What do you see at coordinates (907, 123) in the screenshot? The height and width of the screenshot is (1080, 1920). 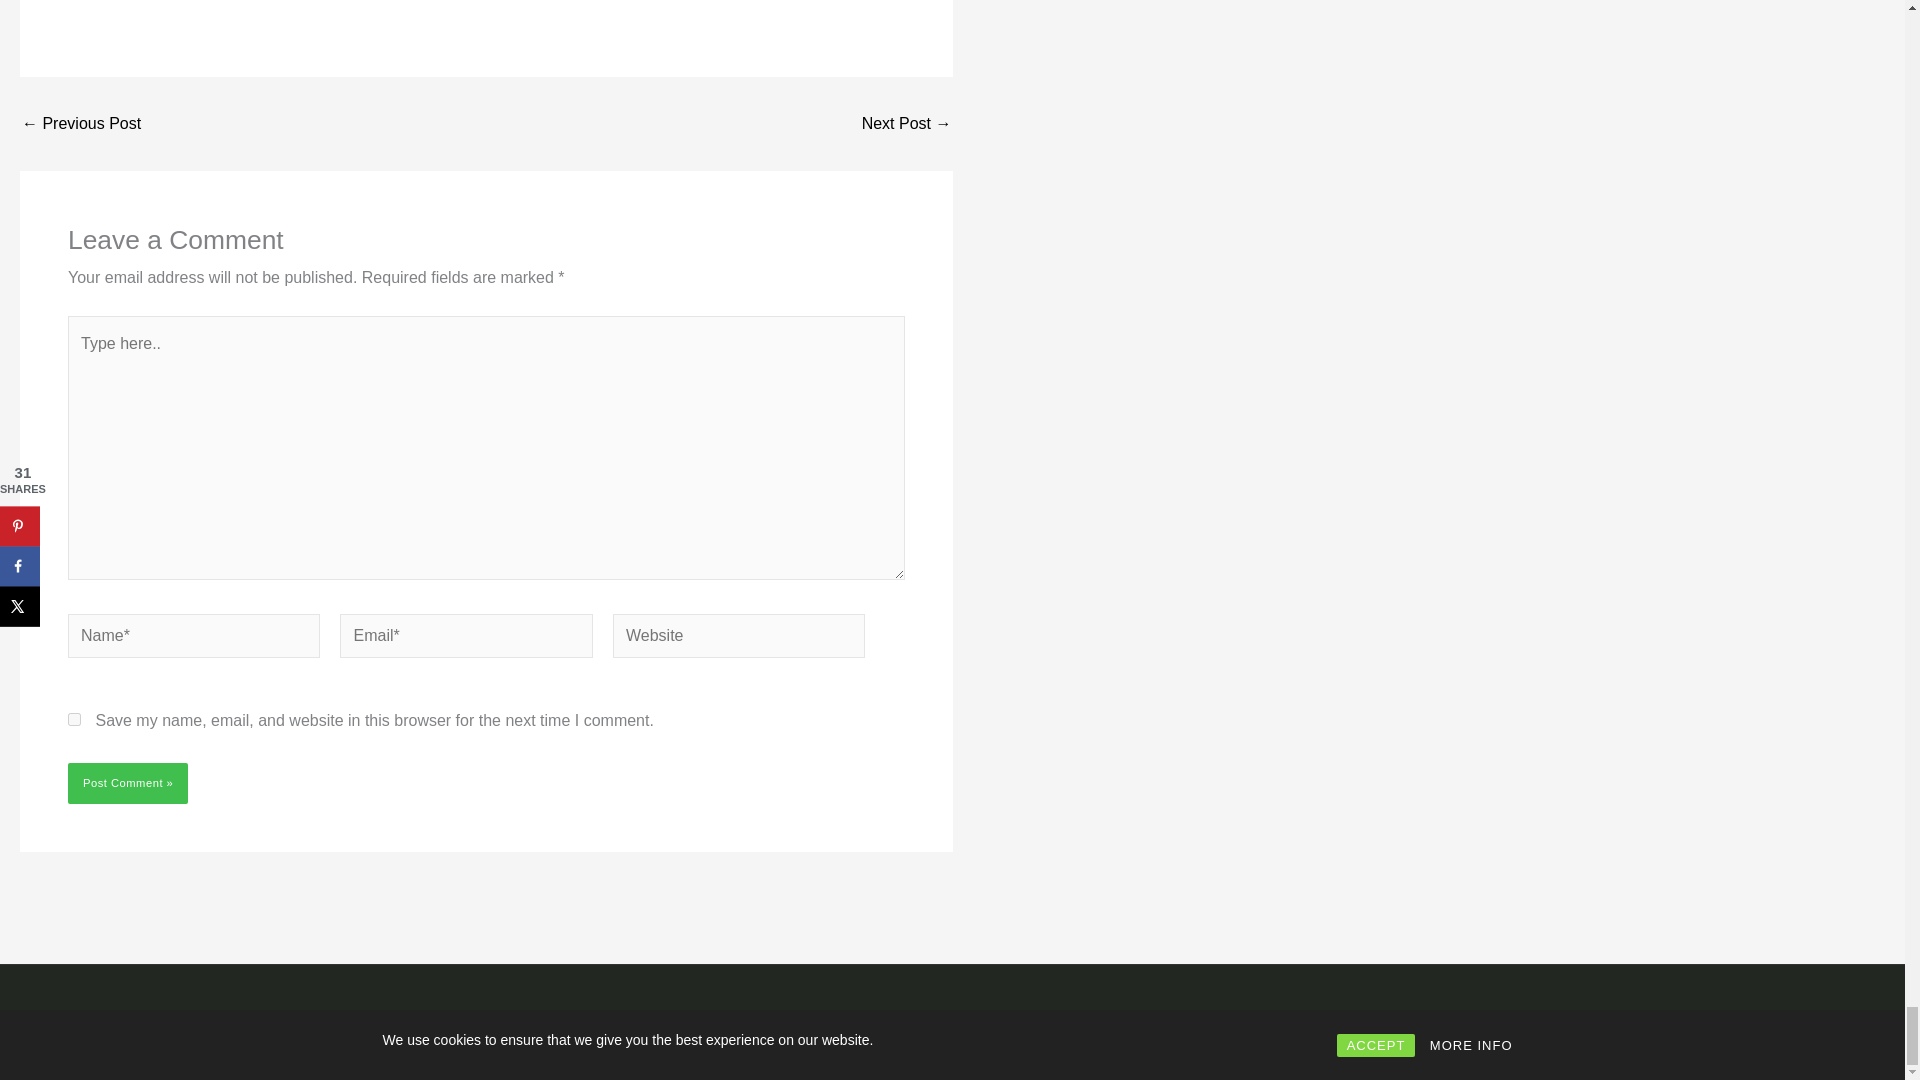 I see `I Need Money Desperately; 16 Legit Ways To Make Fast Cash` at bounding box center [907, 123].